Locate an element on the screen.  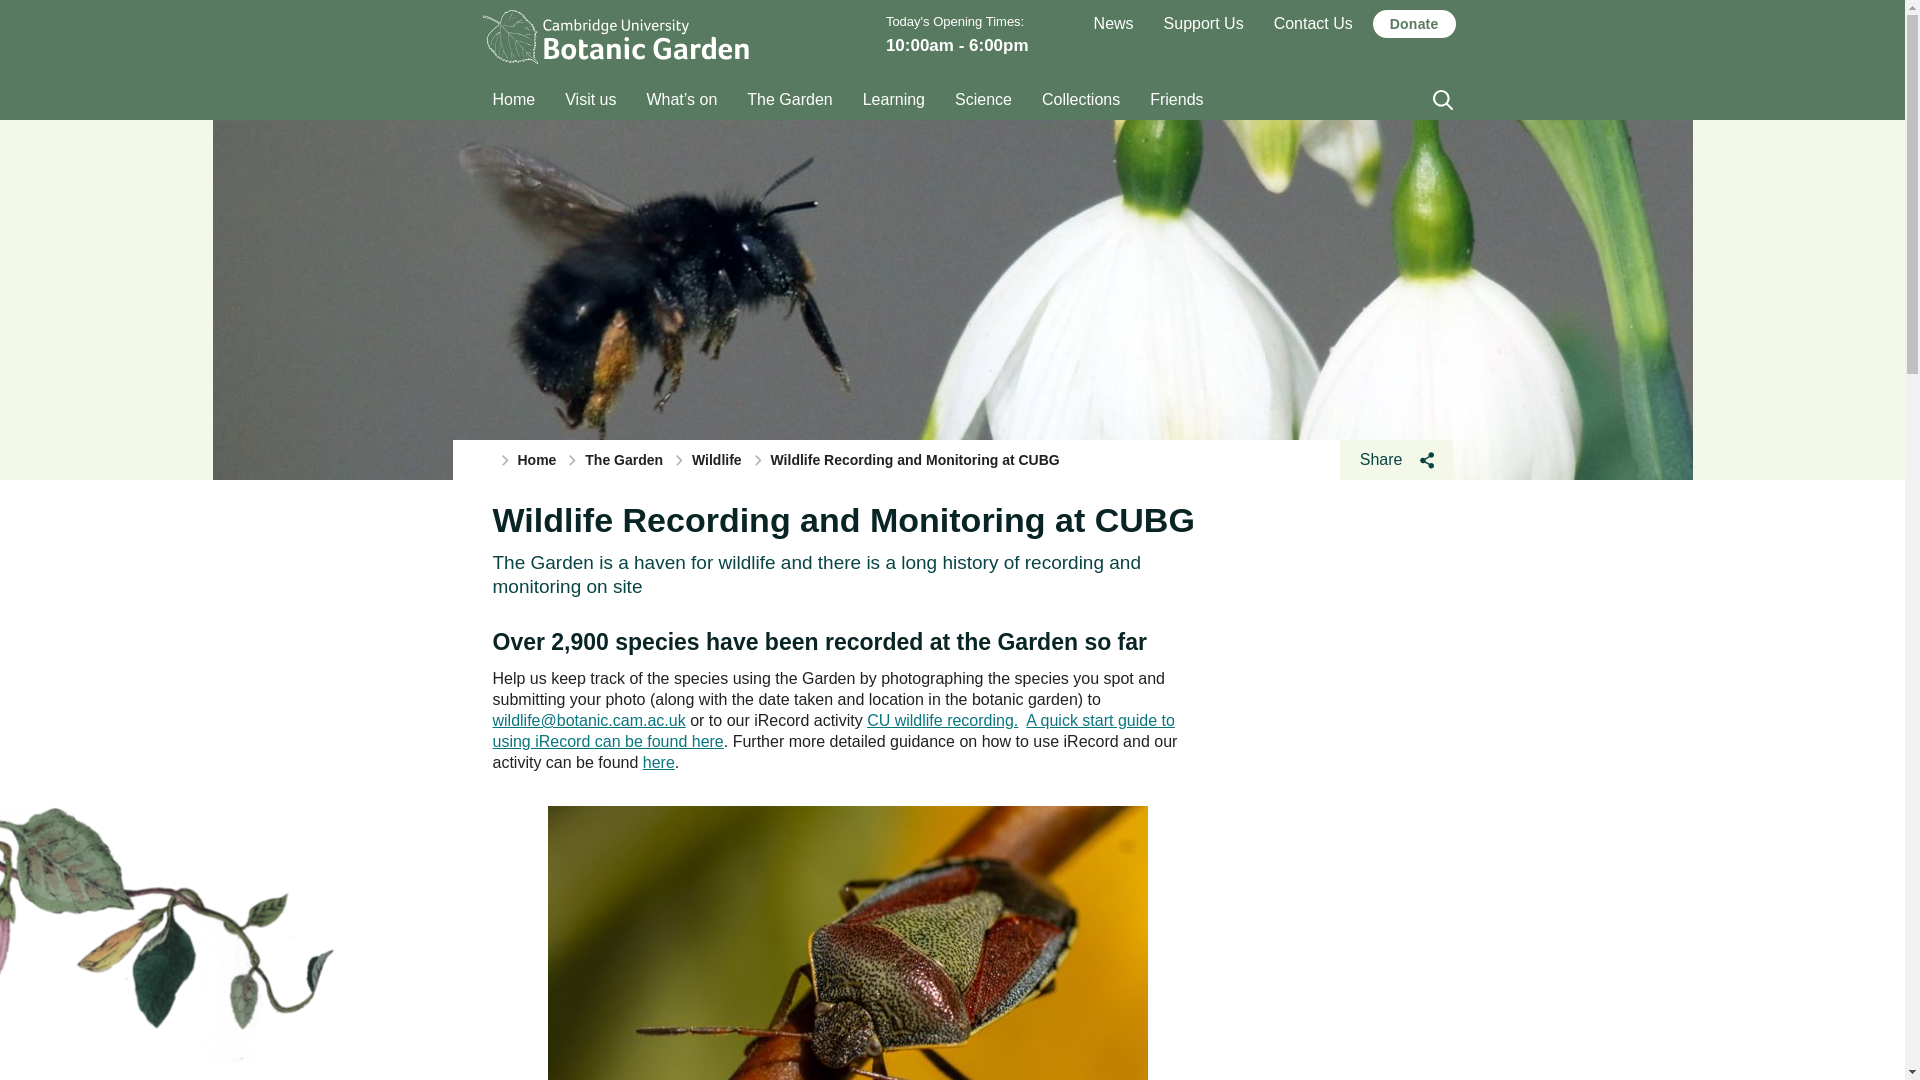
Permanent link: Wildlife Recording and Monitoring at CUBG is located at coordinates (842, 520).